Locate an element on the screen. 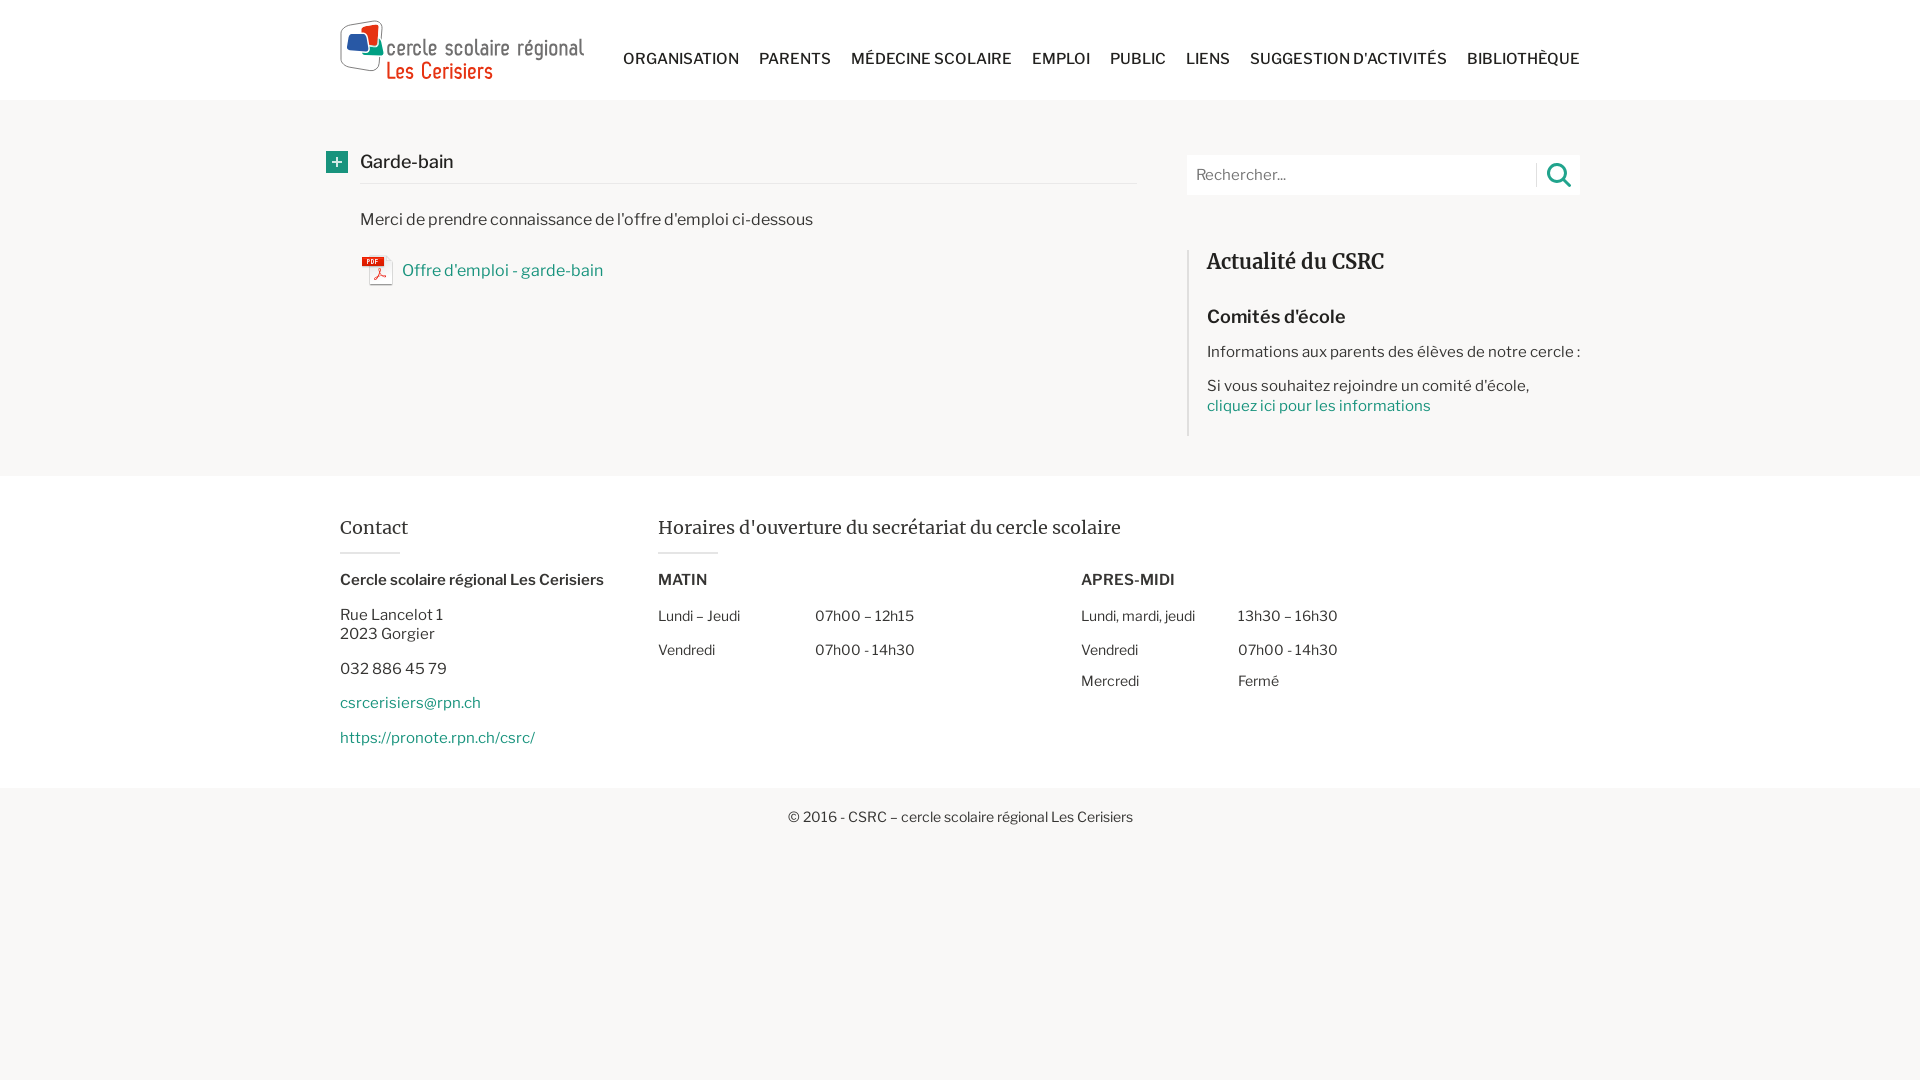  Cerisiers is located at coordinates (462, 50).